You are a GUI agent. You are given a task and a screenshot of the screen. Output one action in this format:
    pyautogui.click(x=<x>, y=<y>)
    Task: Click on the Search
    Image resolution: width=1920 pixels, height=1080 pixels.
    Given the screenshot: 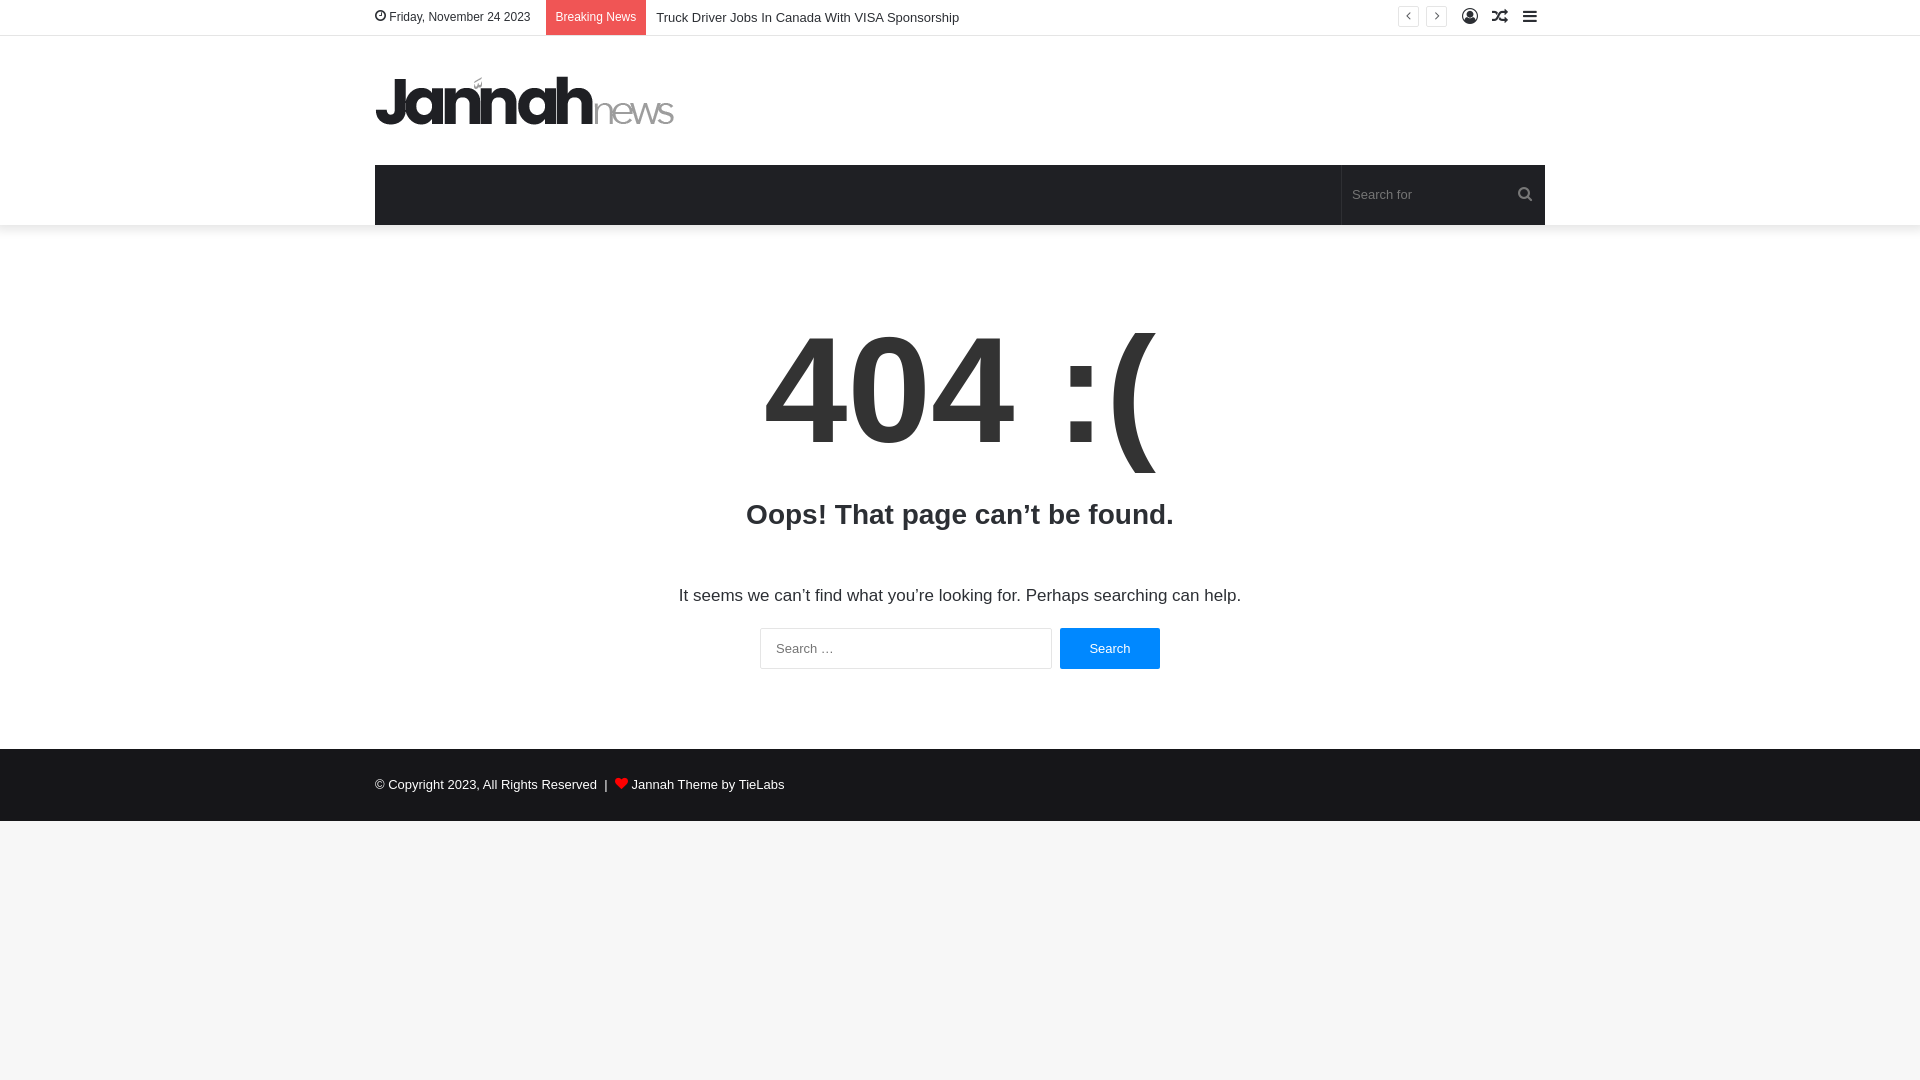 What is the action you would take?
    pyautogui.click(x=1110, y=648)
    